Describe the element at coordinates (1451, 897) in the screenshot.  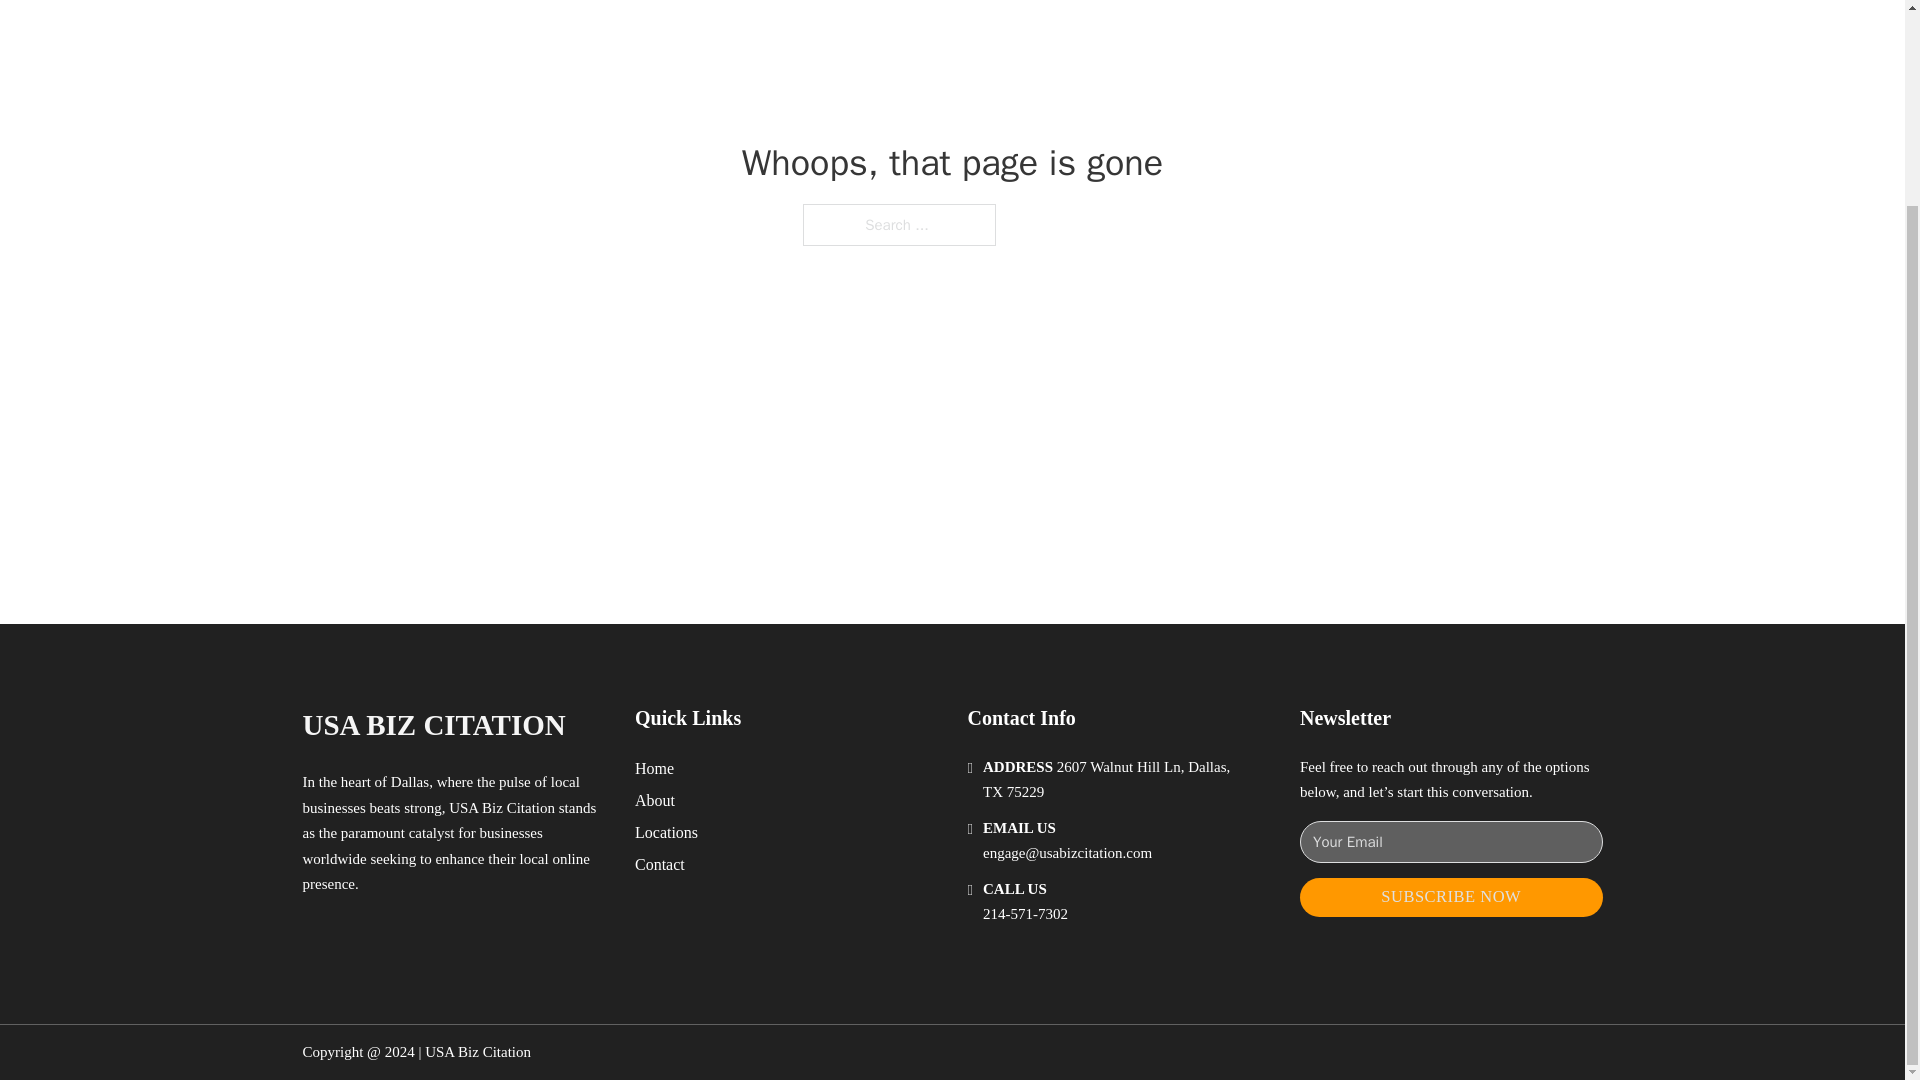
I see `SUBSCRIBE NOW` at that location.